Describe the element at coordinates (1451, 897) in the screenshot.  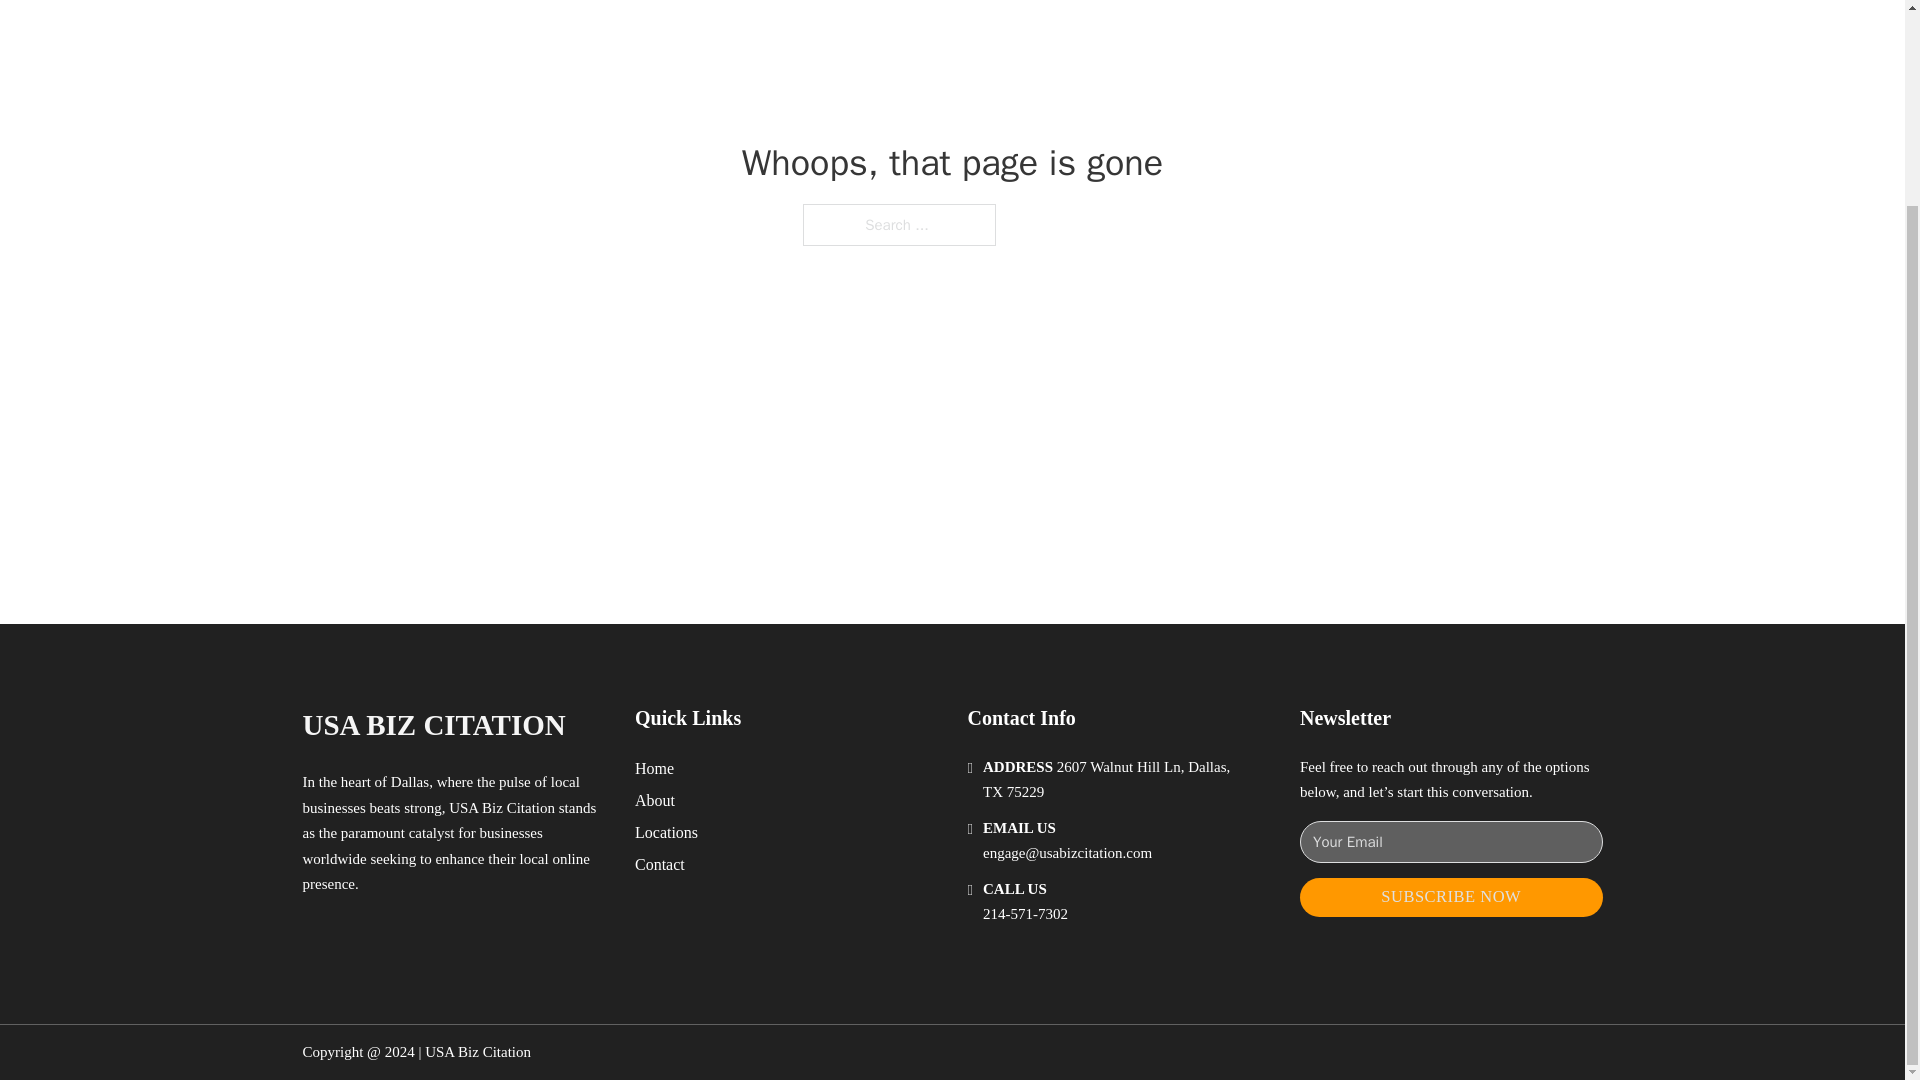
I see `SUBSCRIBE NOW` at that location.